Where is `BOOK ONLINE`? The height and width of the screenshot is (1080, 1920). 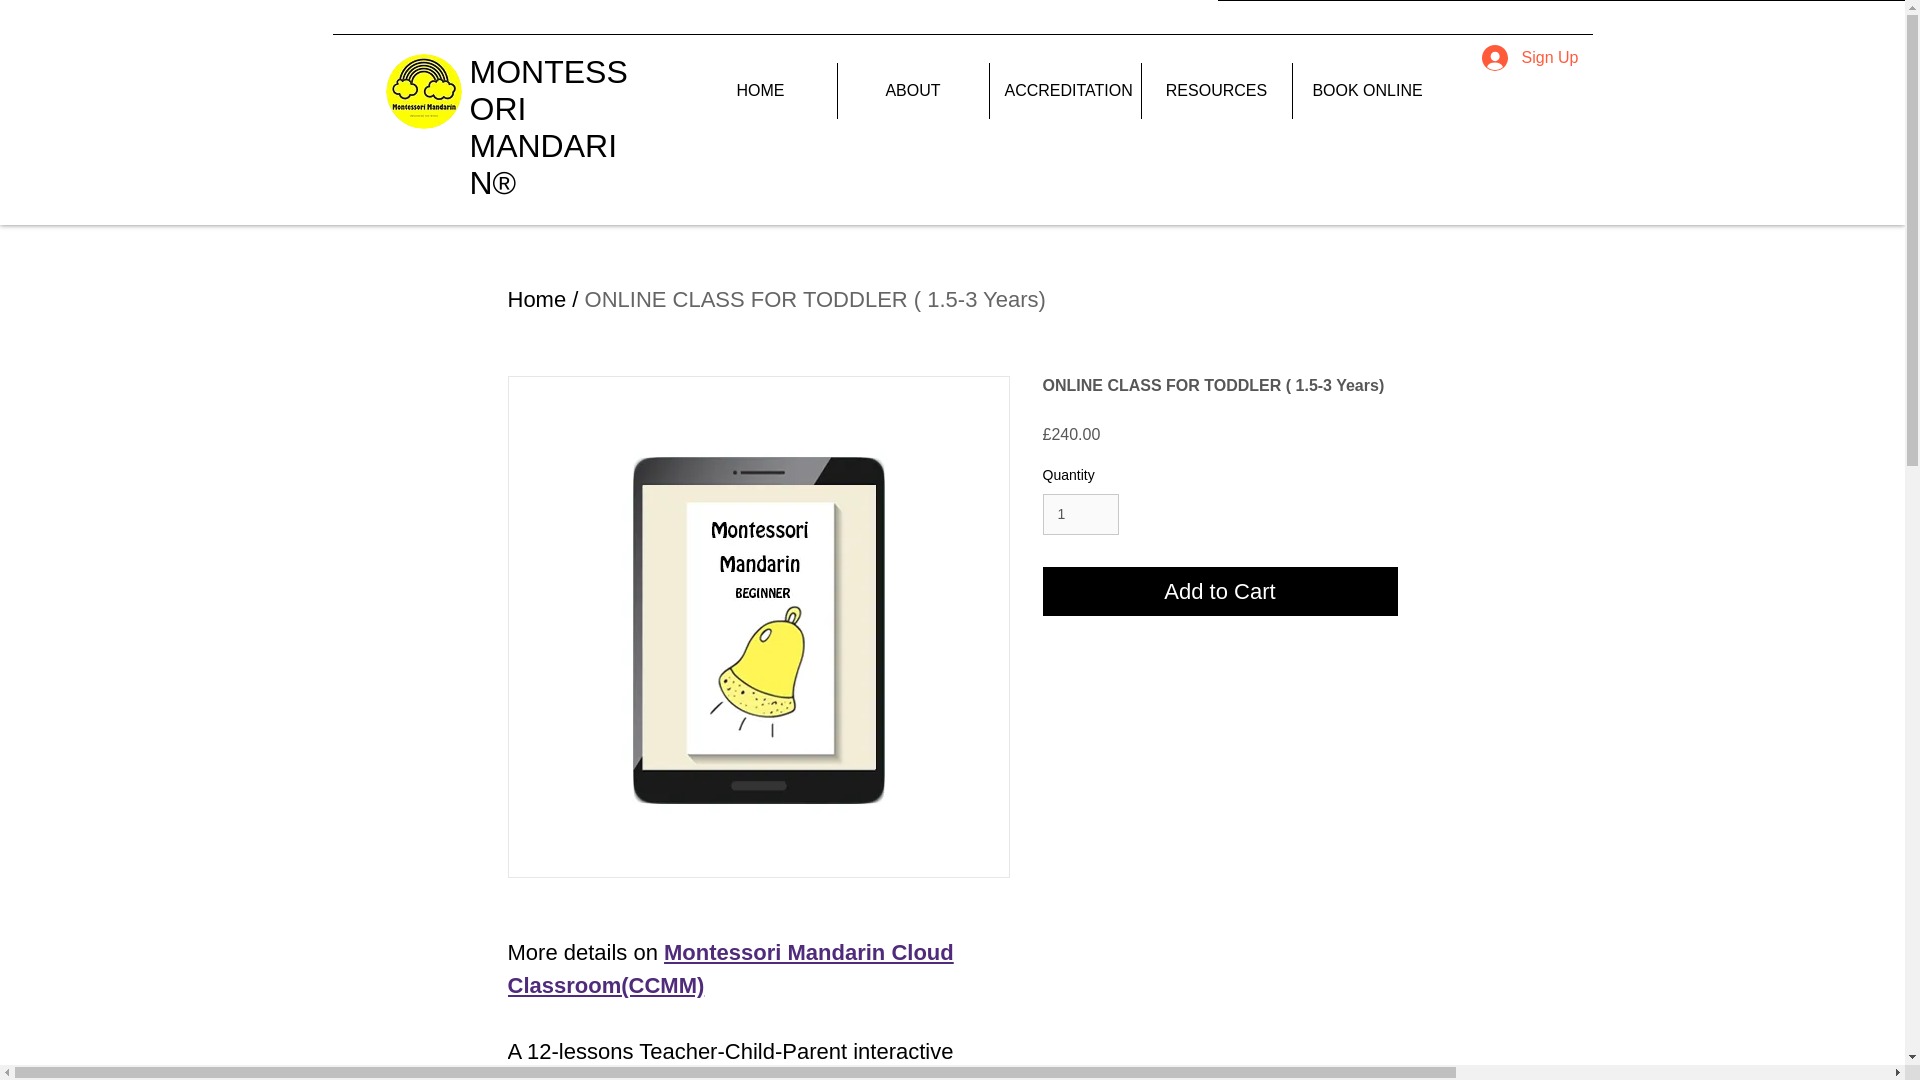
BOOK ONLINE is located at coordinates (1366, 90).